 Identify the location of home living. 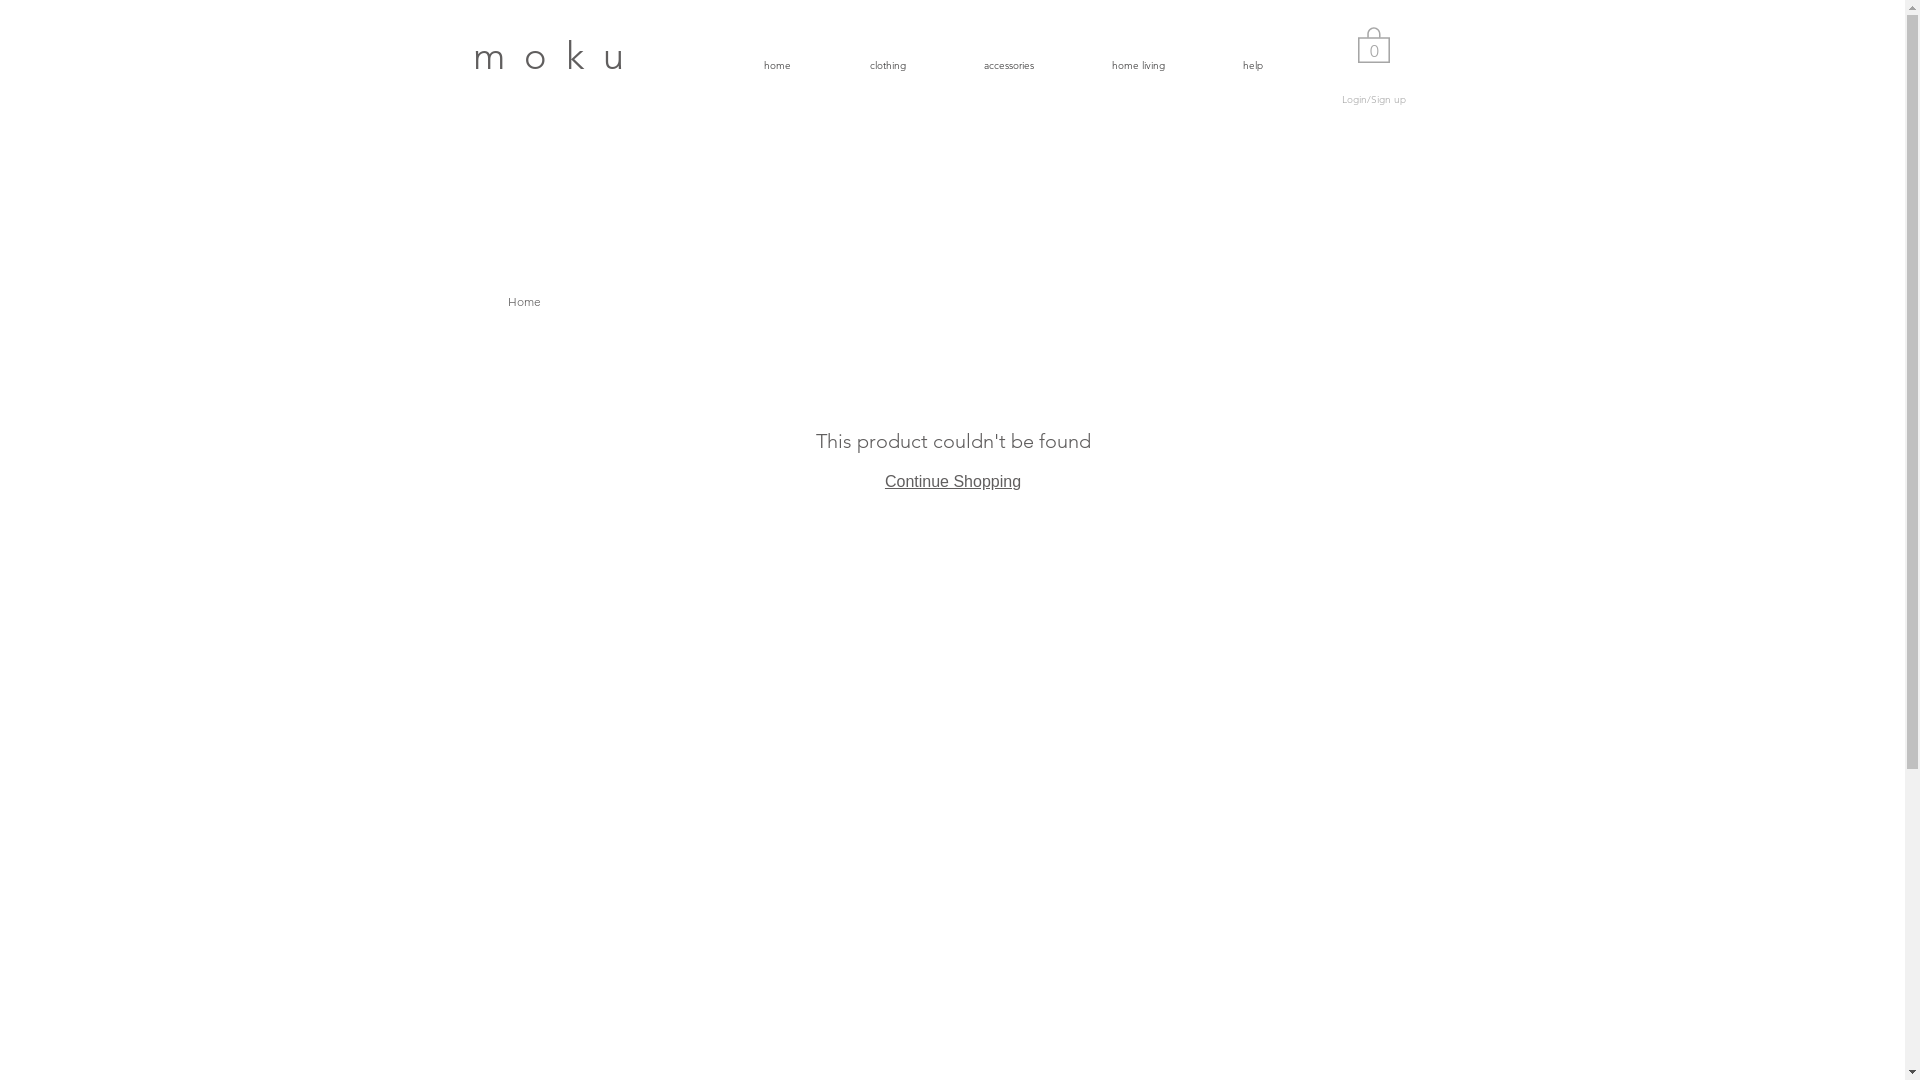
(1114, 65).